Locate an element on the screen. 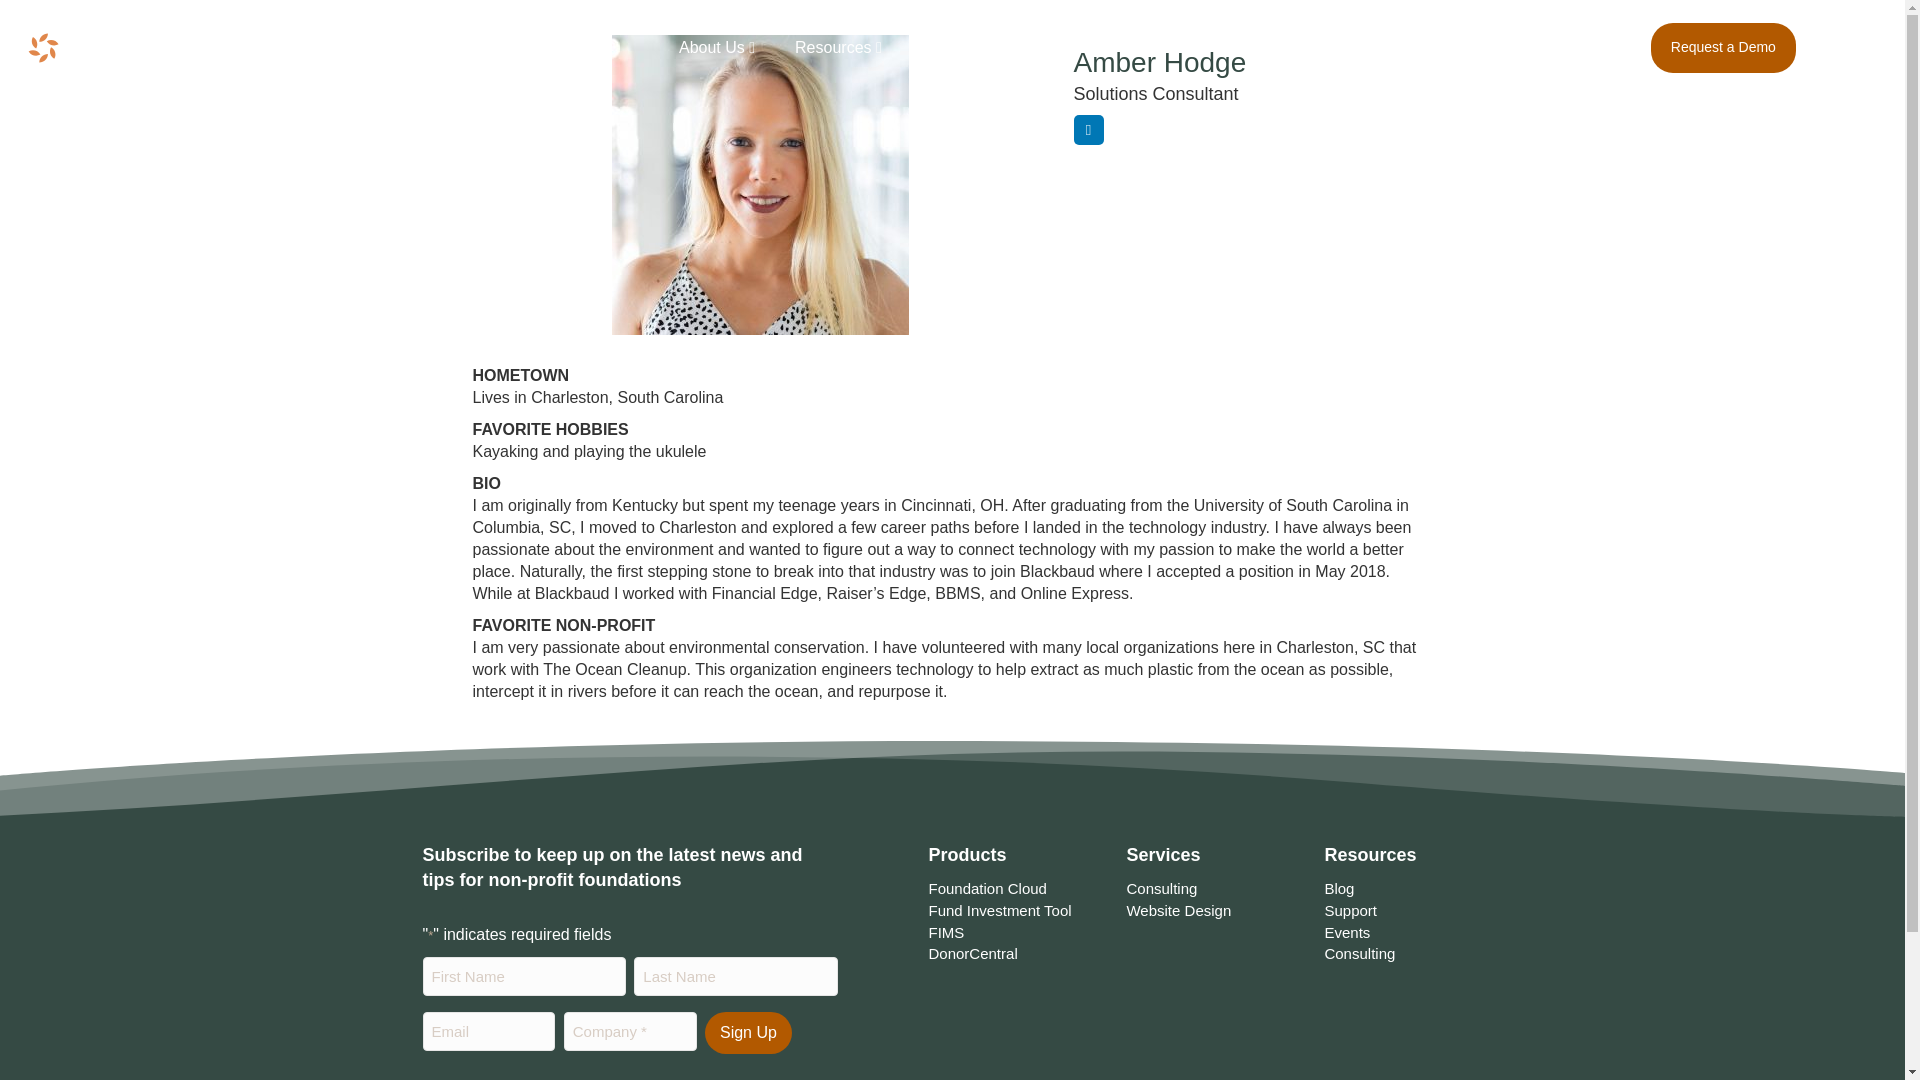 This screenshot has height=1080, width=1920. Foundation Cloud is located at coordinates (986, 888).